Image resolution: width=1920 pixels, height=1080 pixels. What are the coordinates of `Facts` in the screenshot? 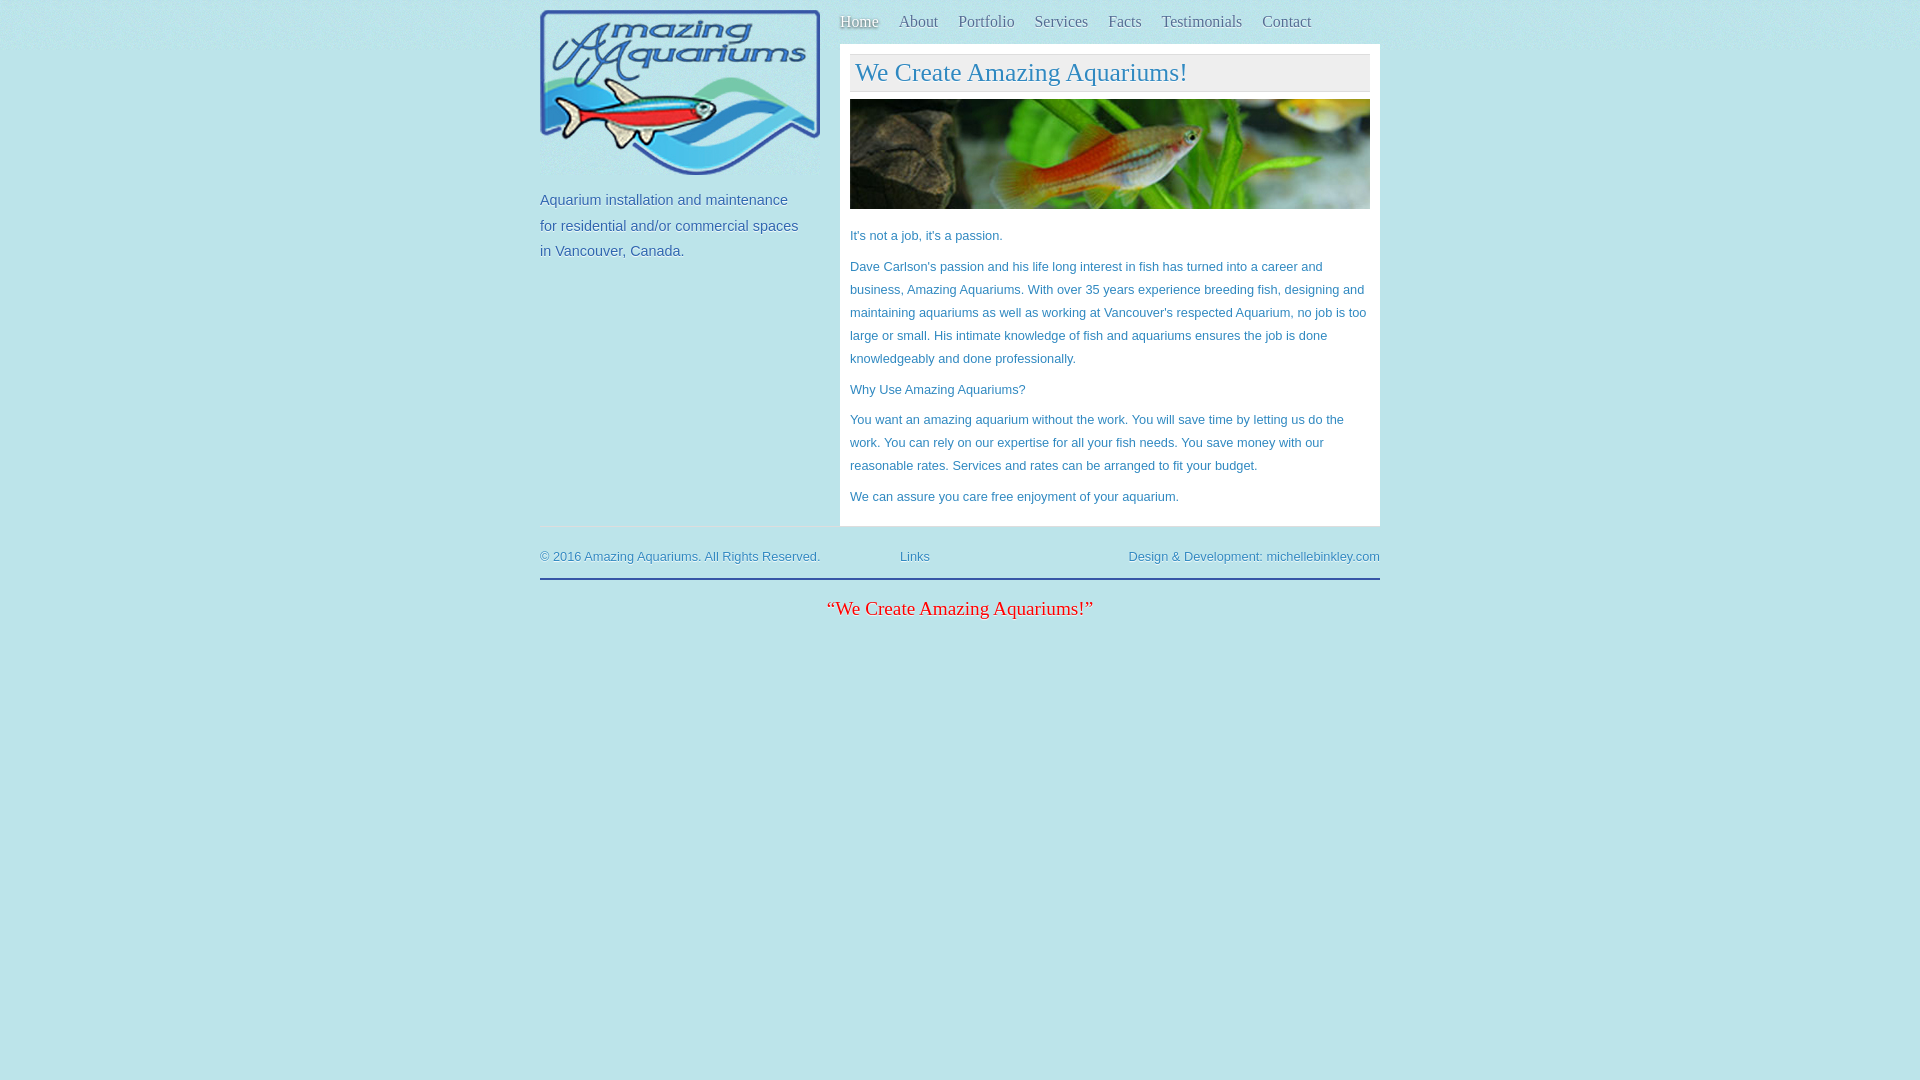 It's located at (1124, 22).